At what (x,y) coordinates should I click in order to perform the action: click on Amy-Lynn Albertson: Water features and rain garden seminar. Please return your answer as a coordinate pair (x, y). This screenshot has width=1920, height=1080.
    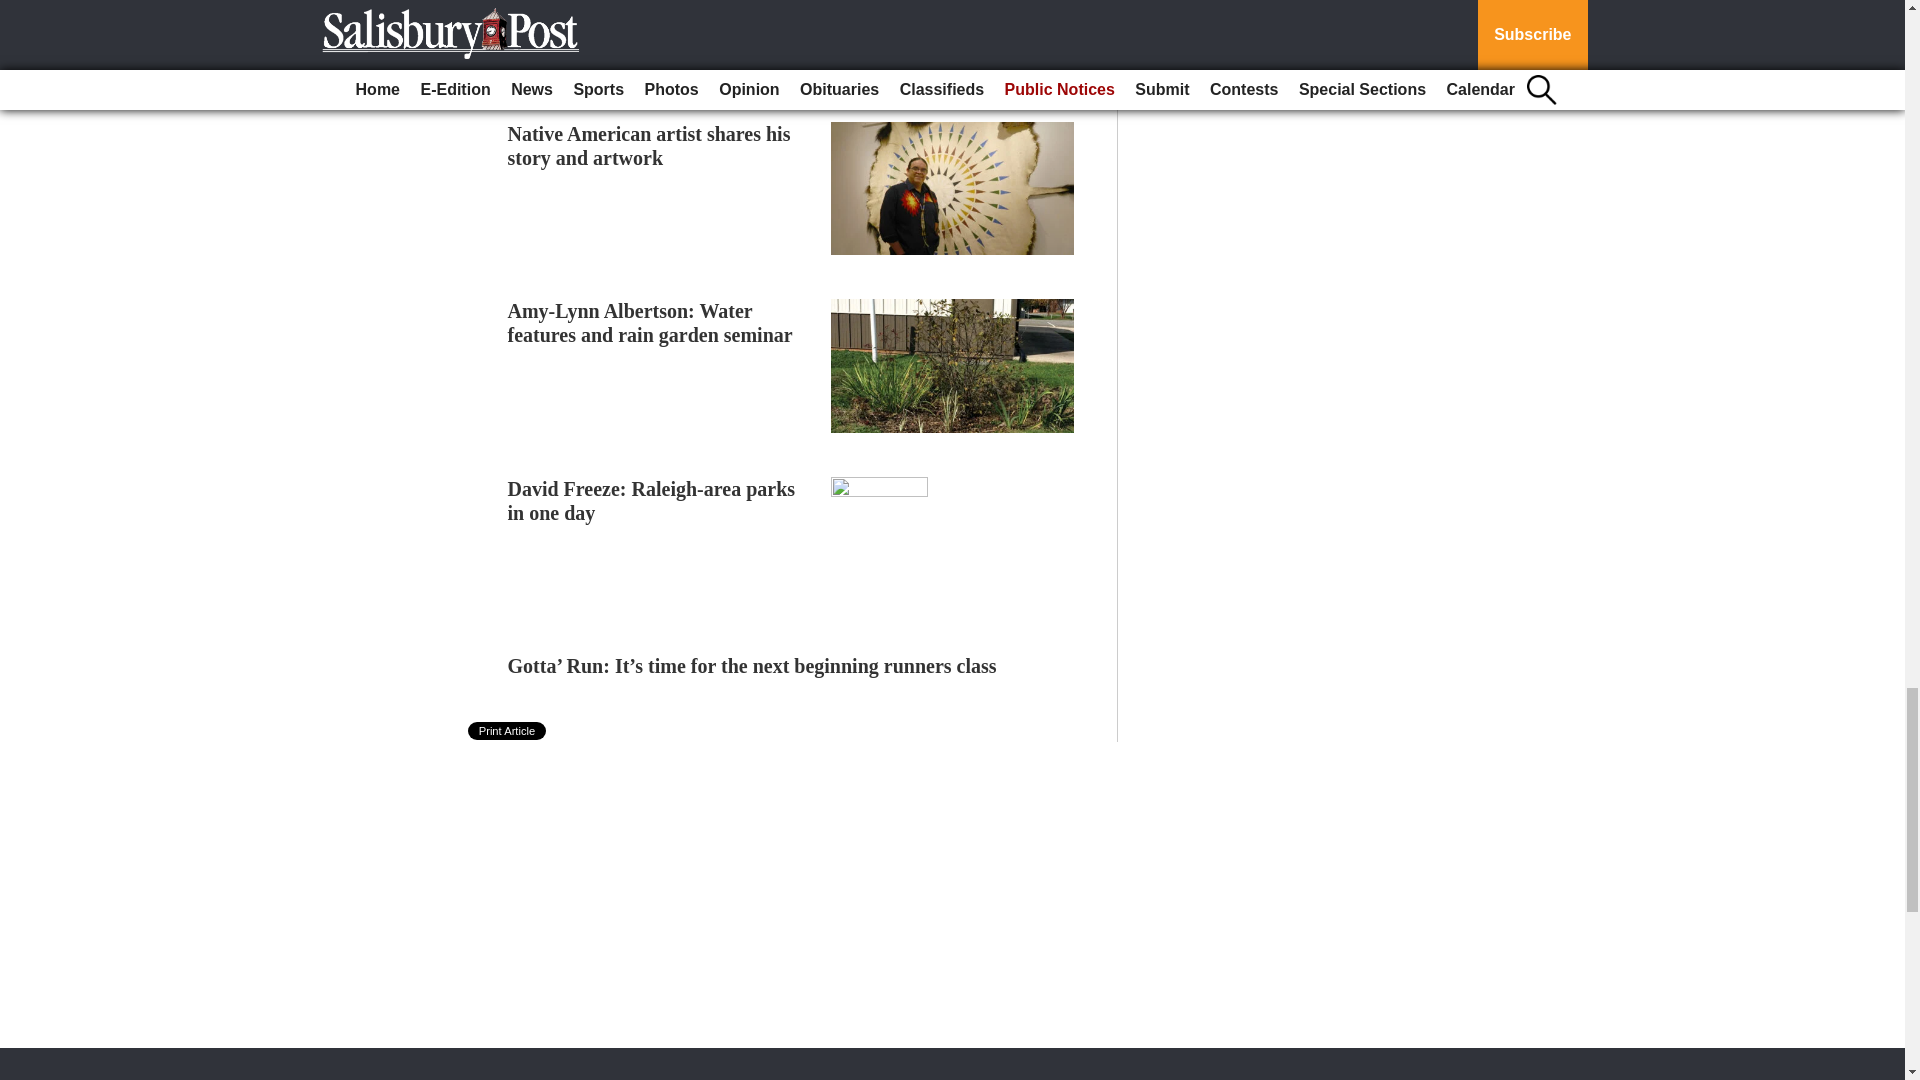
    Looking at the image, I should click on (650, 322).